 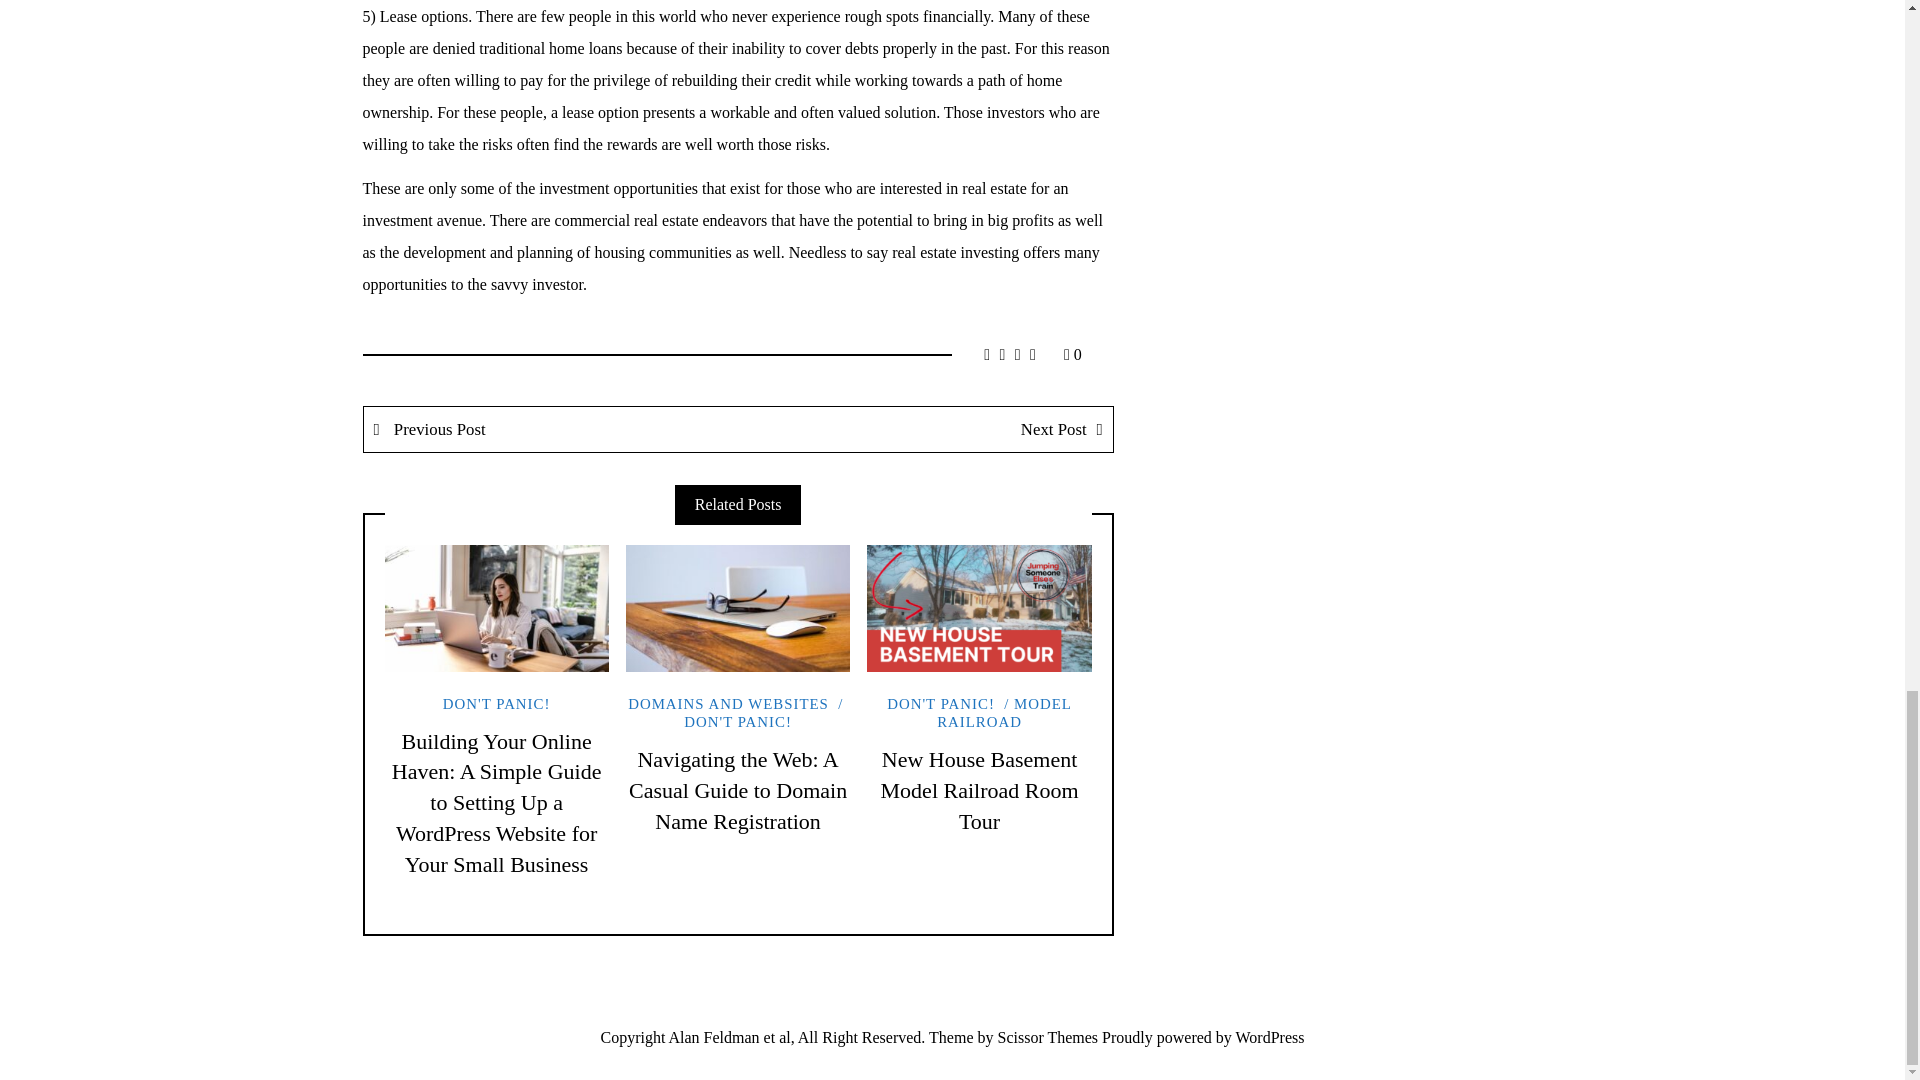 I want to click on New House Basement Model Railroad Room Tour, so click(x=980, y=790).